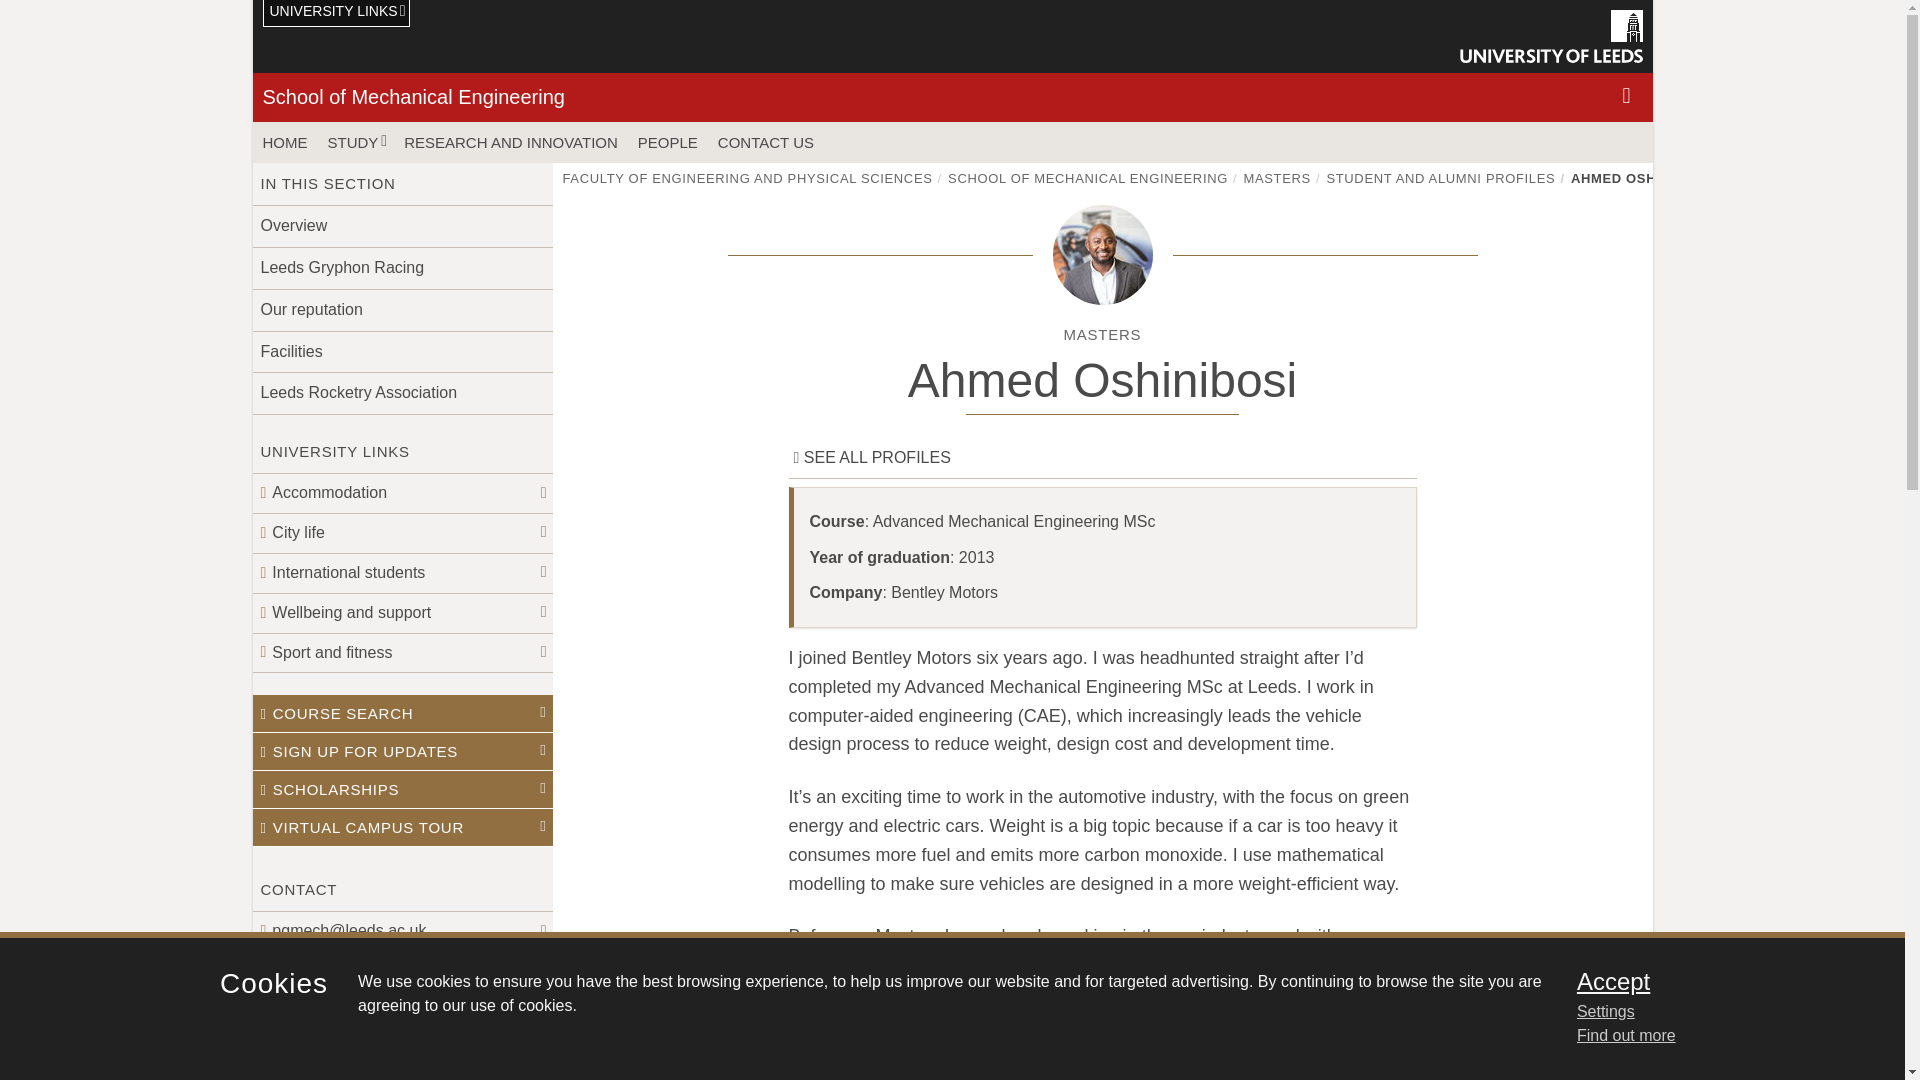 The height and width of the screenshot is (1080, 1920). What do you see at coordinates (1551, 36) in the screenshot?
I see `University of Leeds homepage` at bounding box center [1551, 36].